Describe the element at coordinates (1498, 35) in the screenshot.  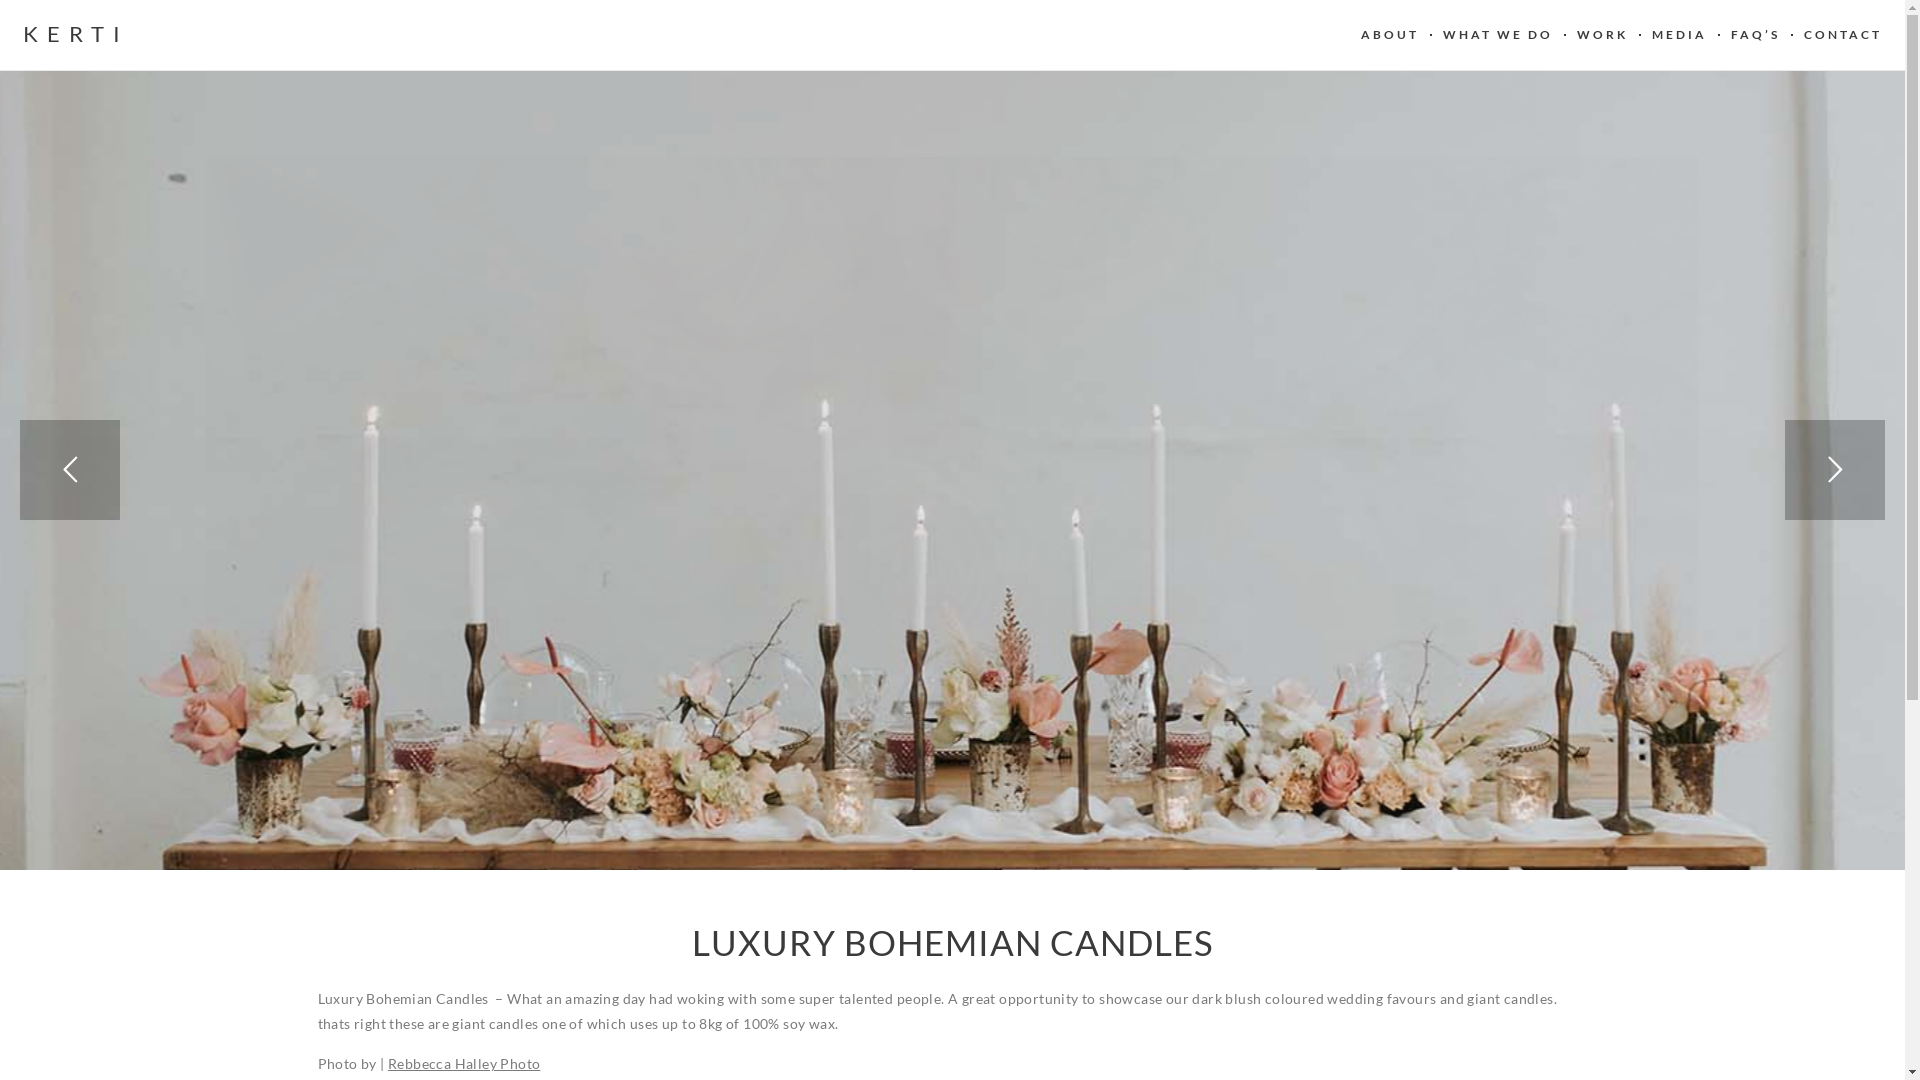
I see `WHAT WE DO` at that location.